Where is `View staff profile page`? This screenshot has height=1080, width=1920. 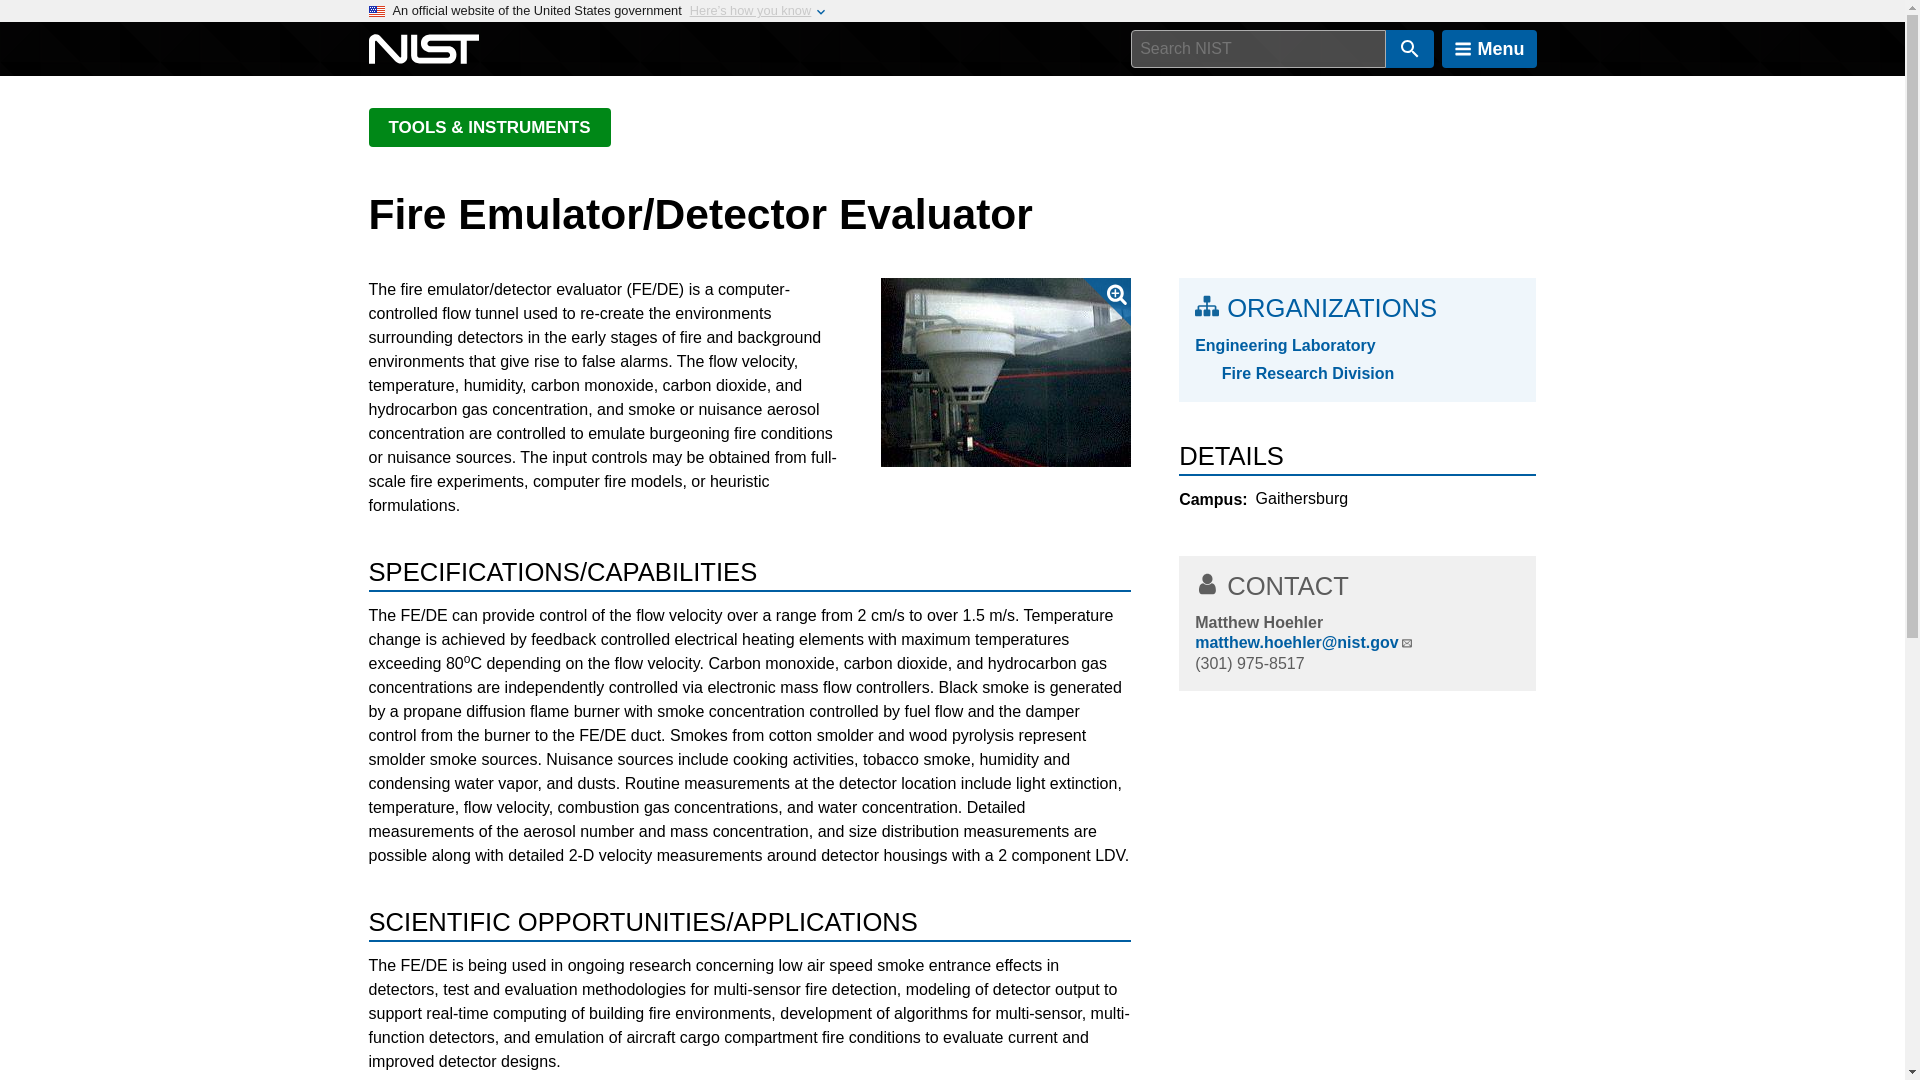
View staff profile page is located at coordinates (1258, 622).